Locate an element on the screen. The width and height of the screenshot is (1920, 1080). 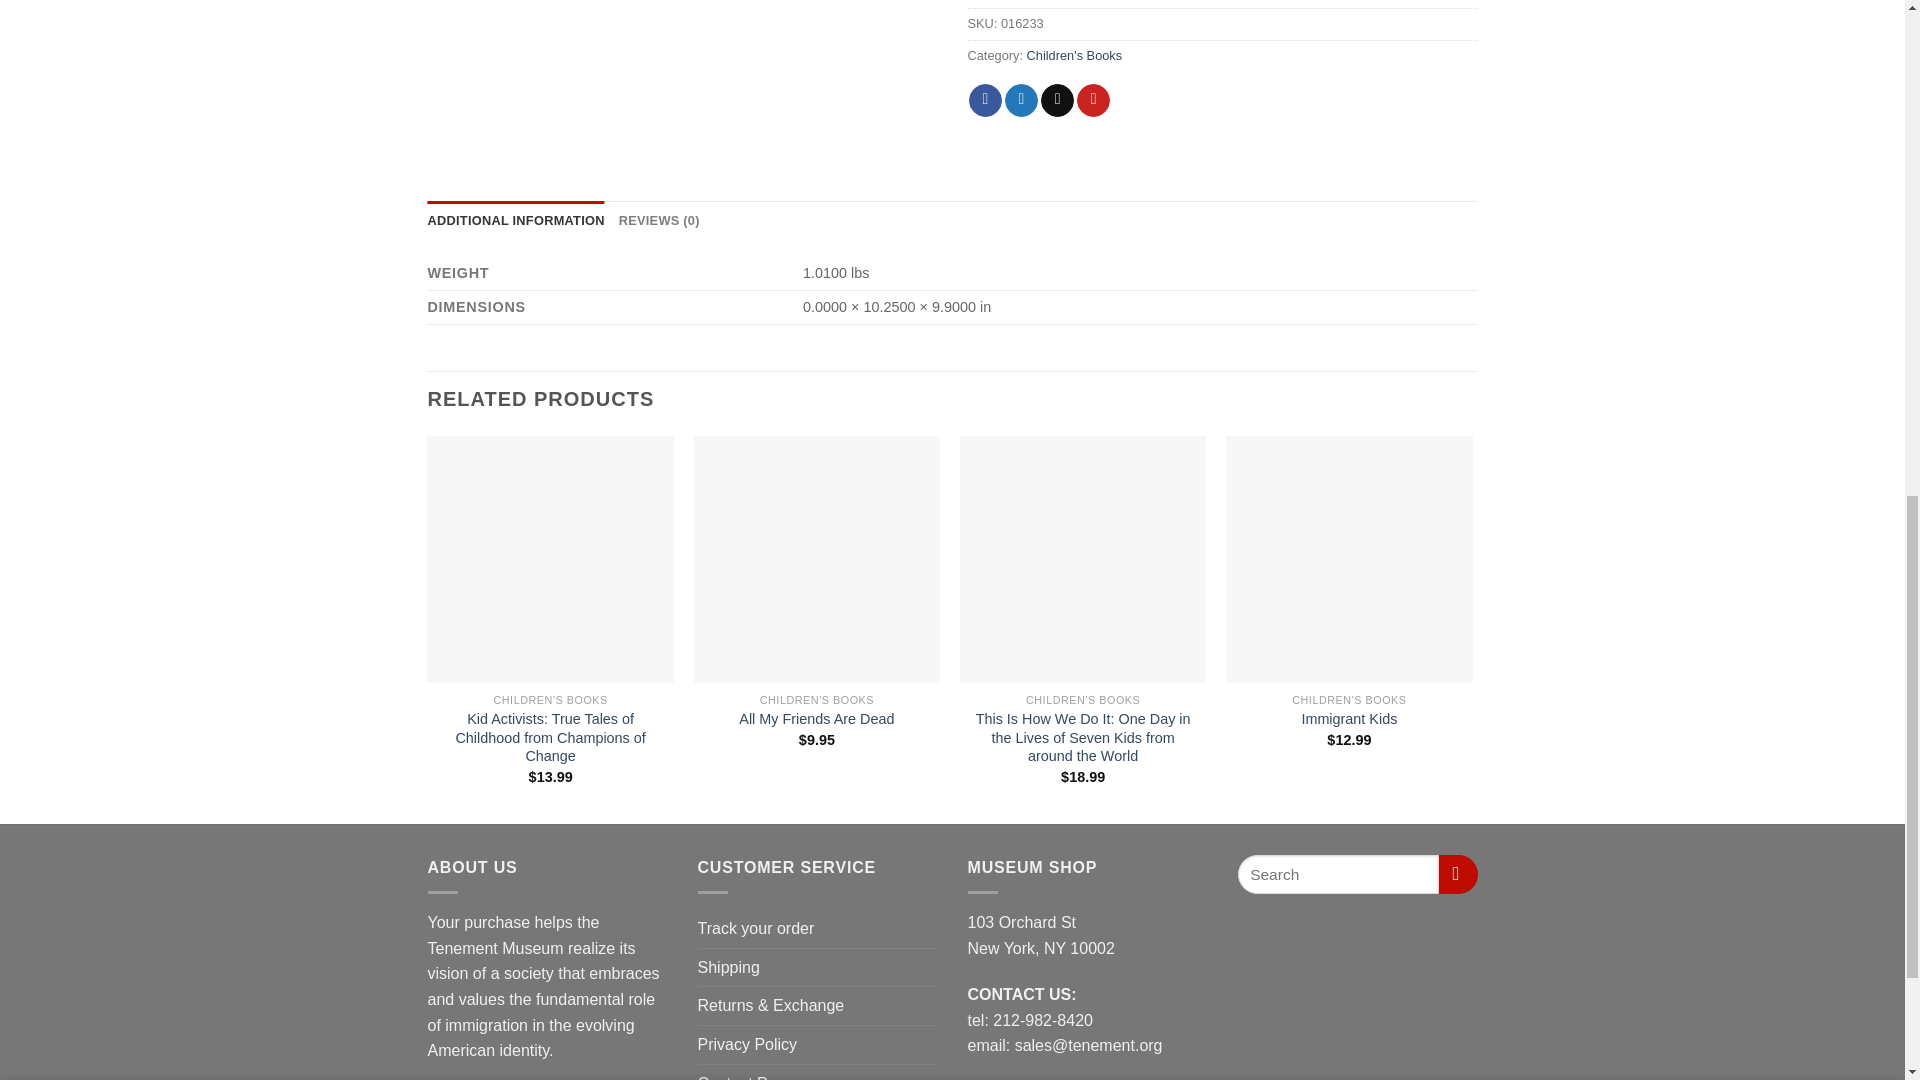
Share on Twitter is located at coordinates (1021, 100).